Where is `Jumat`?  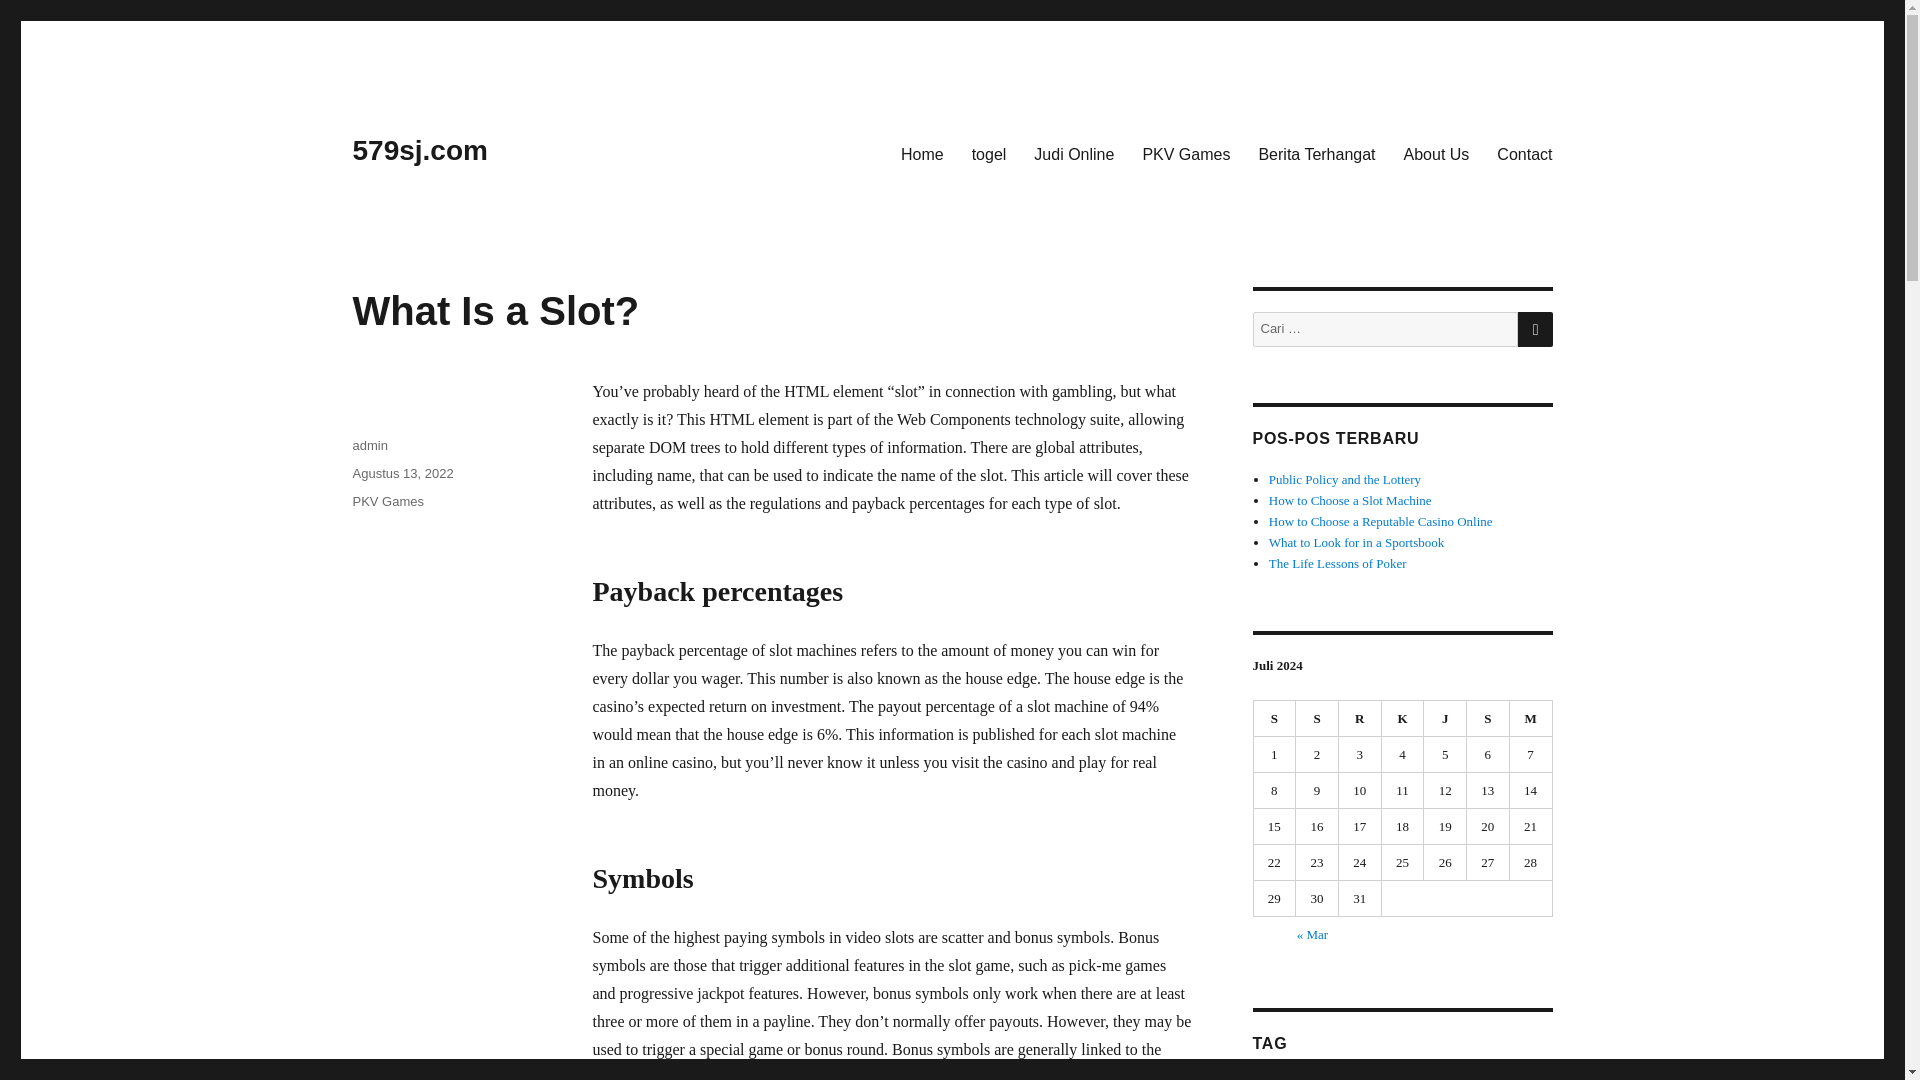
Jumat is located at coordinates (1445, 718).